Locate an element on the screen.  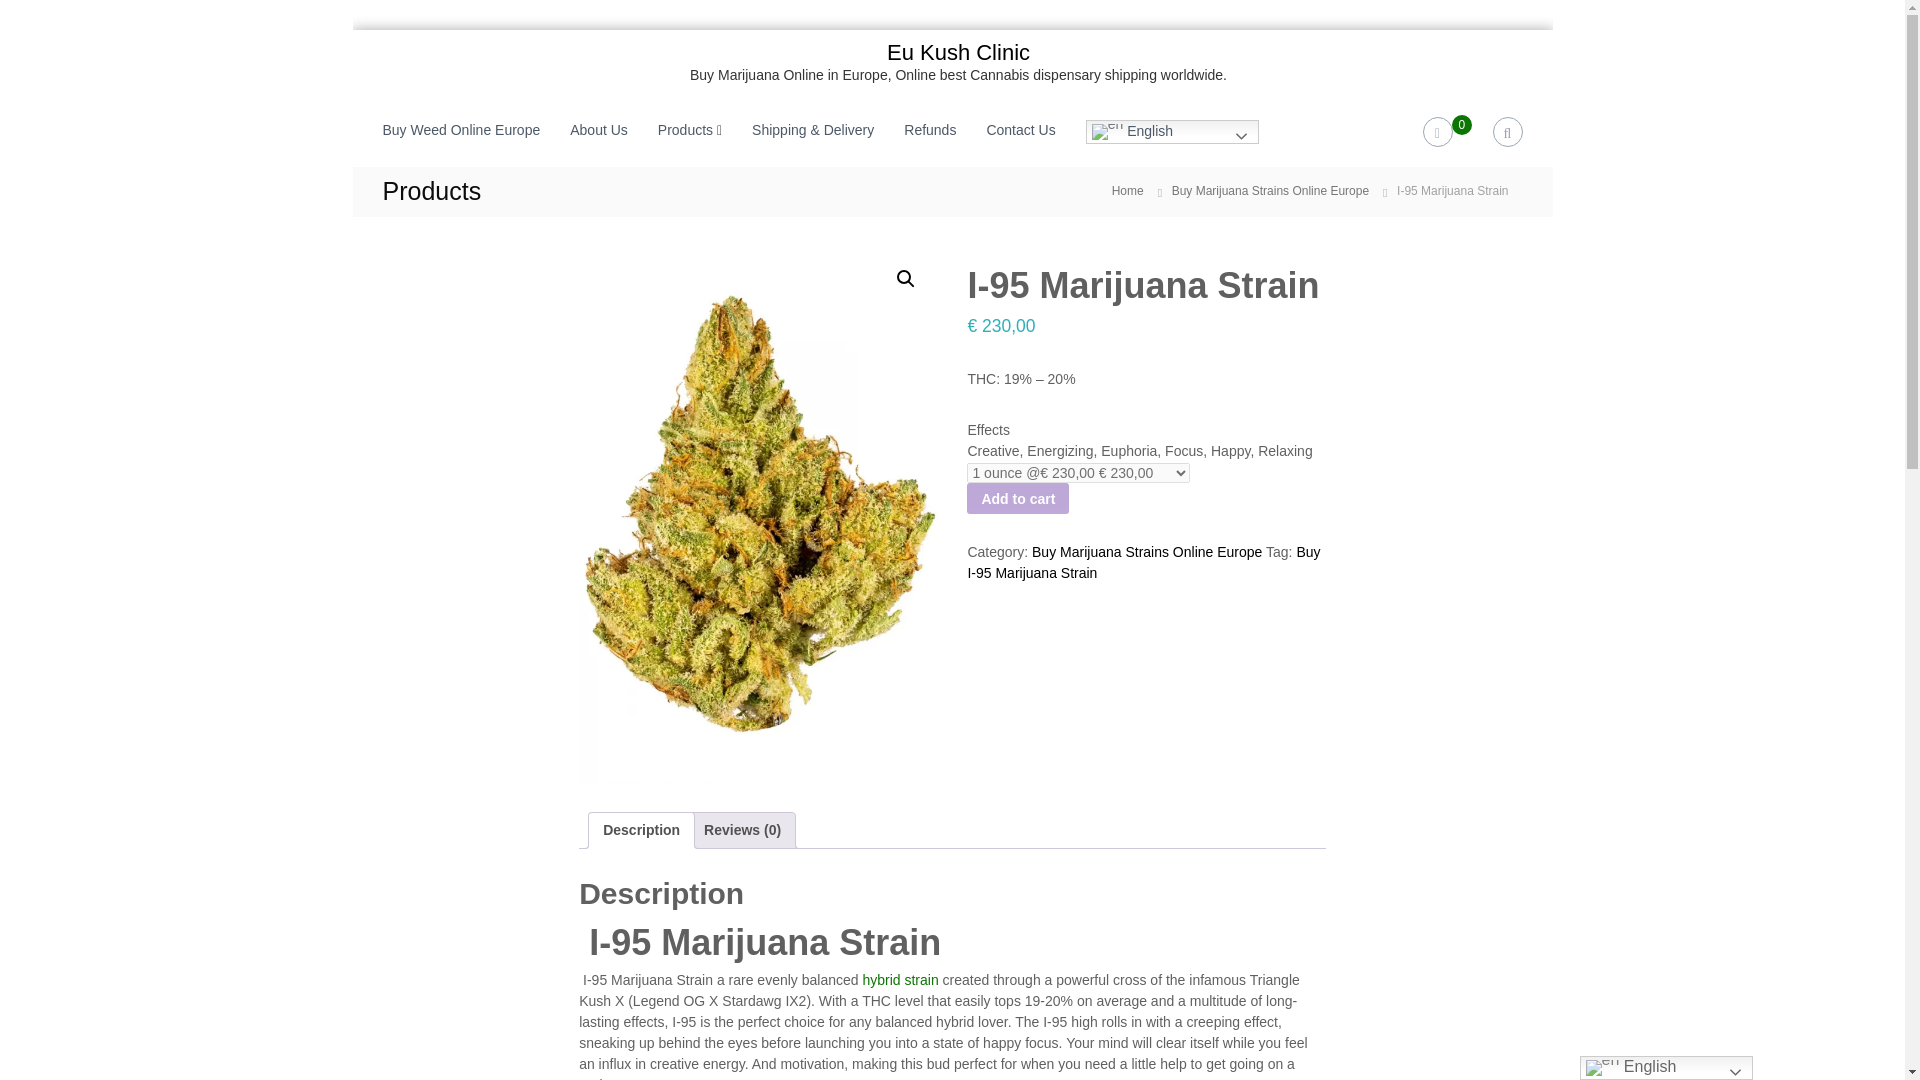
Buy Weed Online Europe is located at coordinates (460, 130).